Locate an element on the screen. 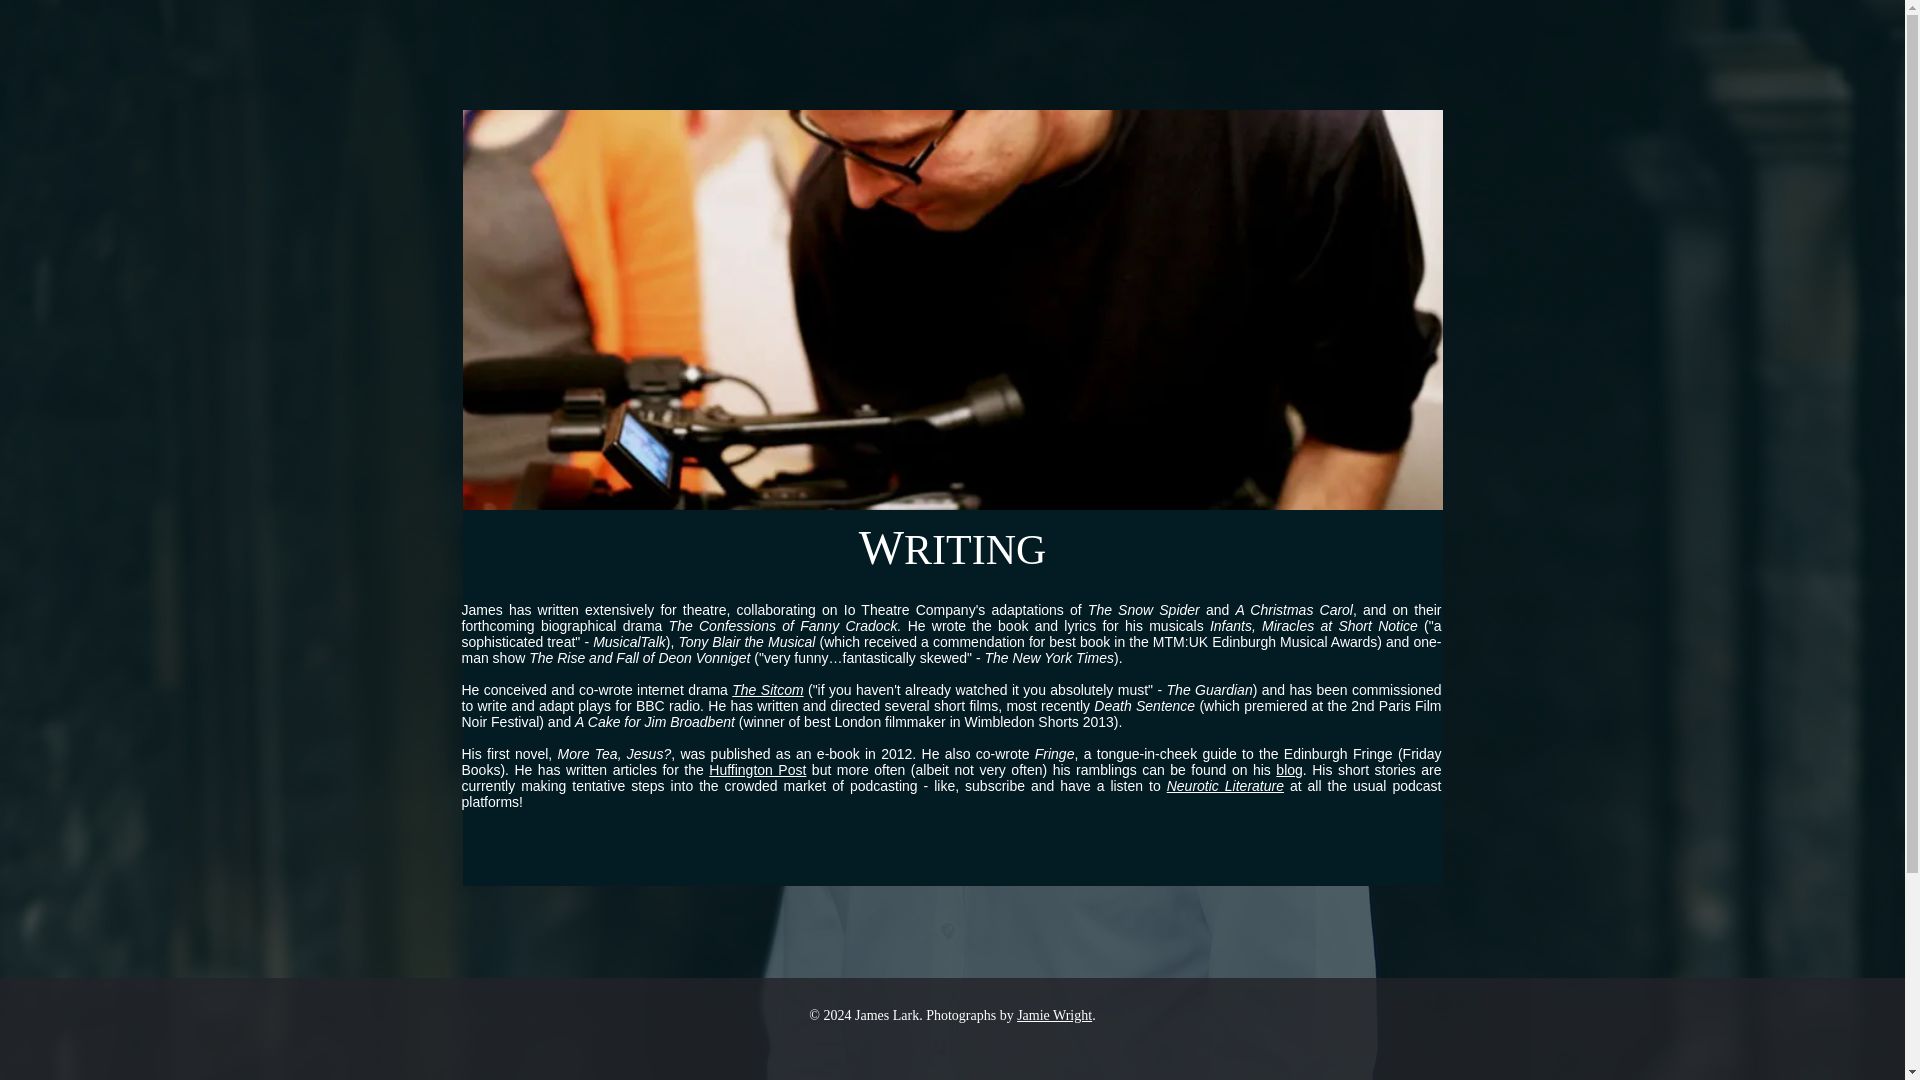  blog is located at coordinates (1288, 770).